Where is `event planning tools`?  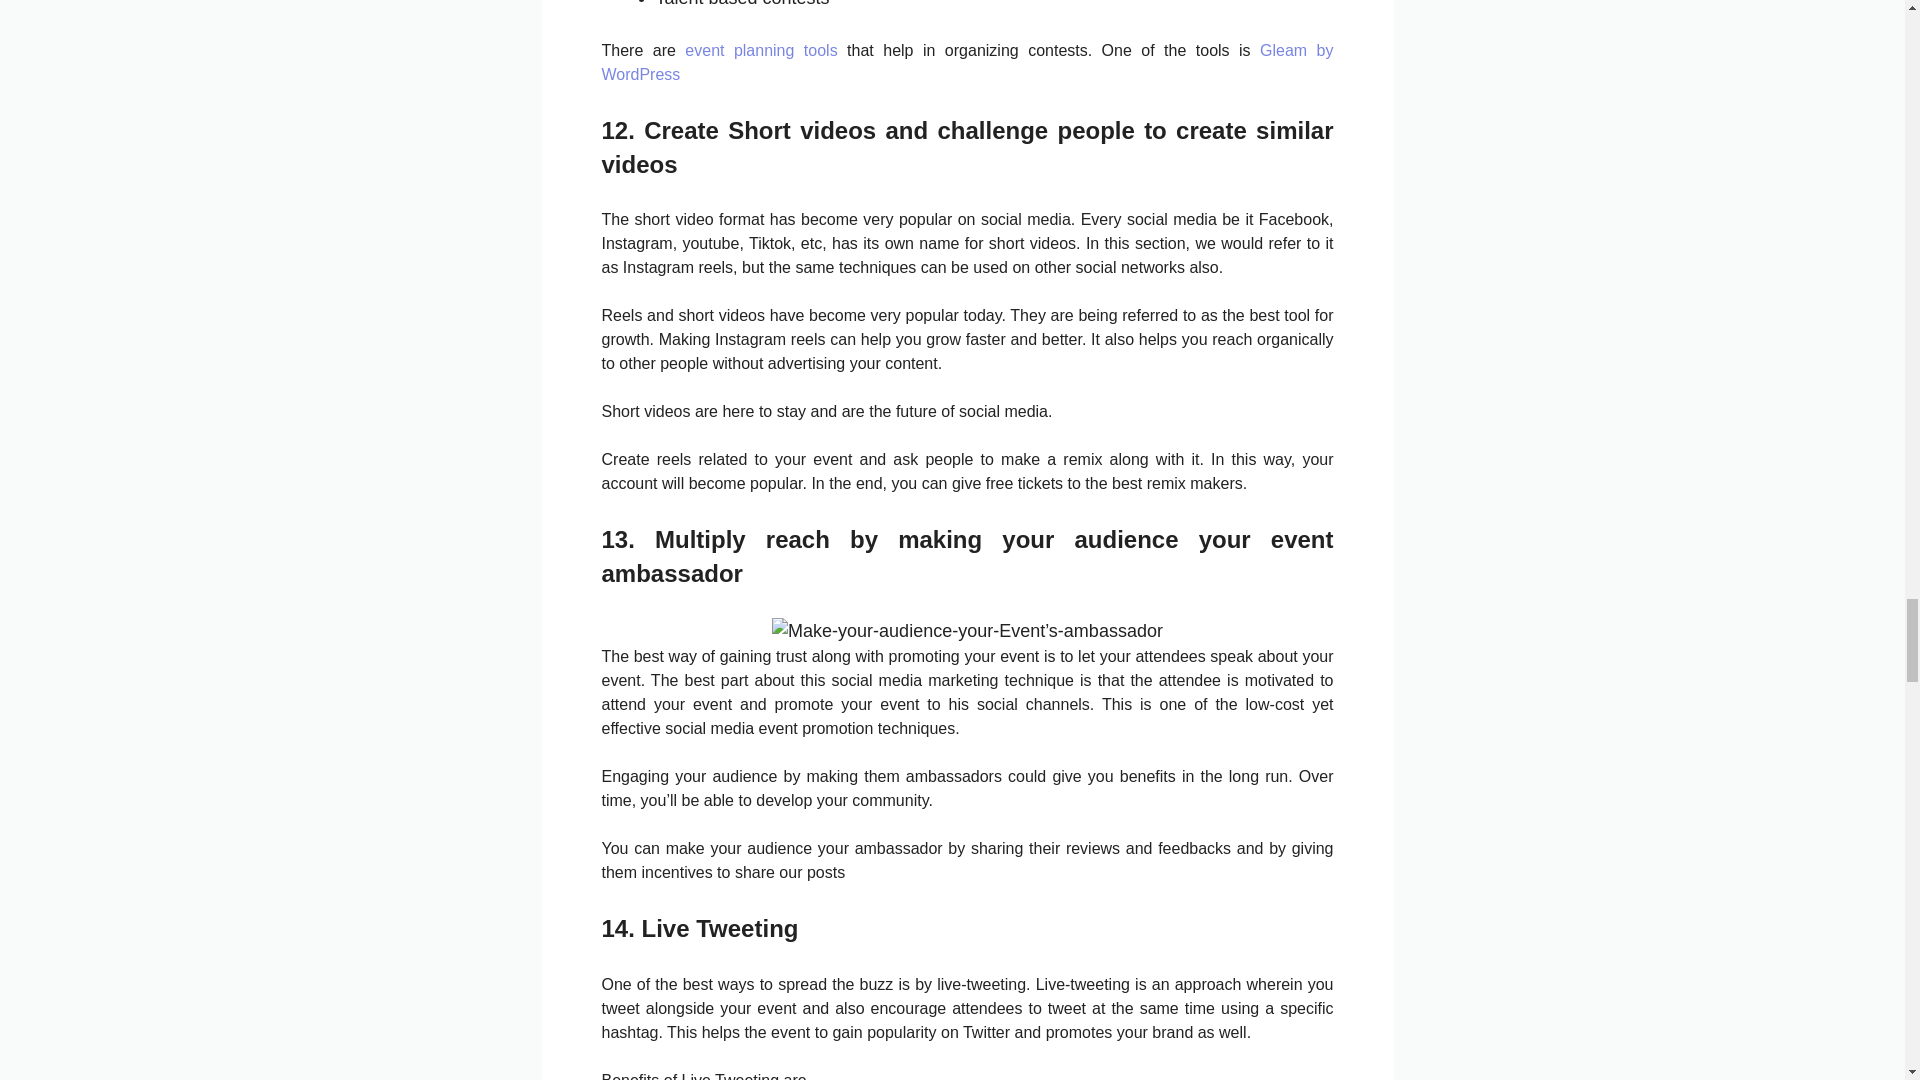
event planning tools is located at coordinates (761, 50).